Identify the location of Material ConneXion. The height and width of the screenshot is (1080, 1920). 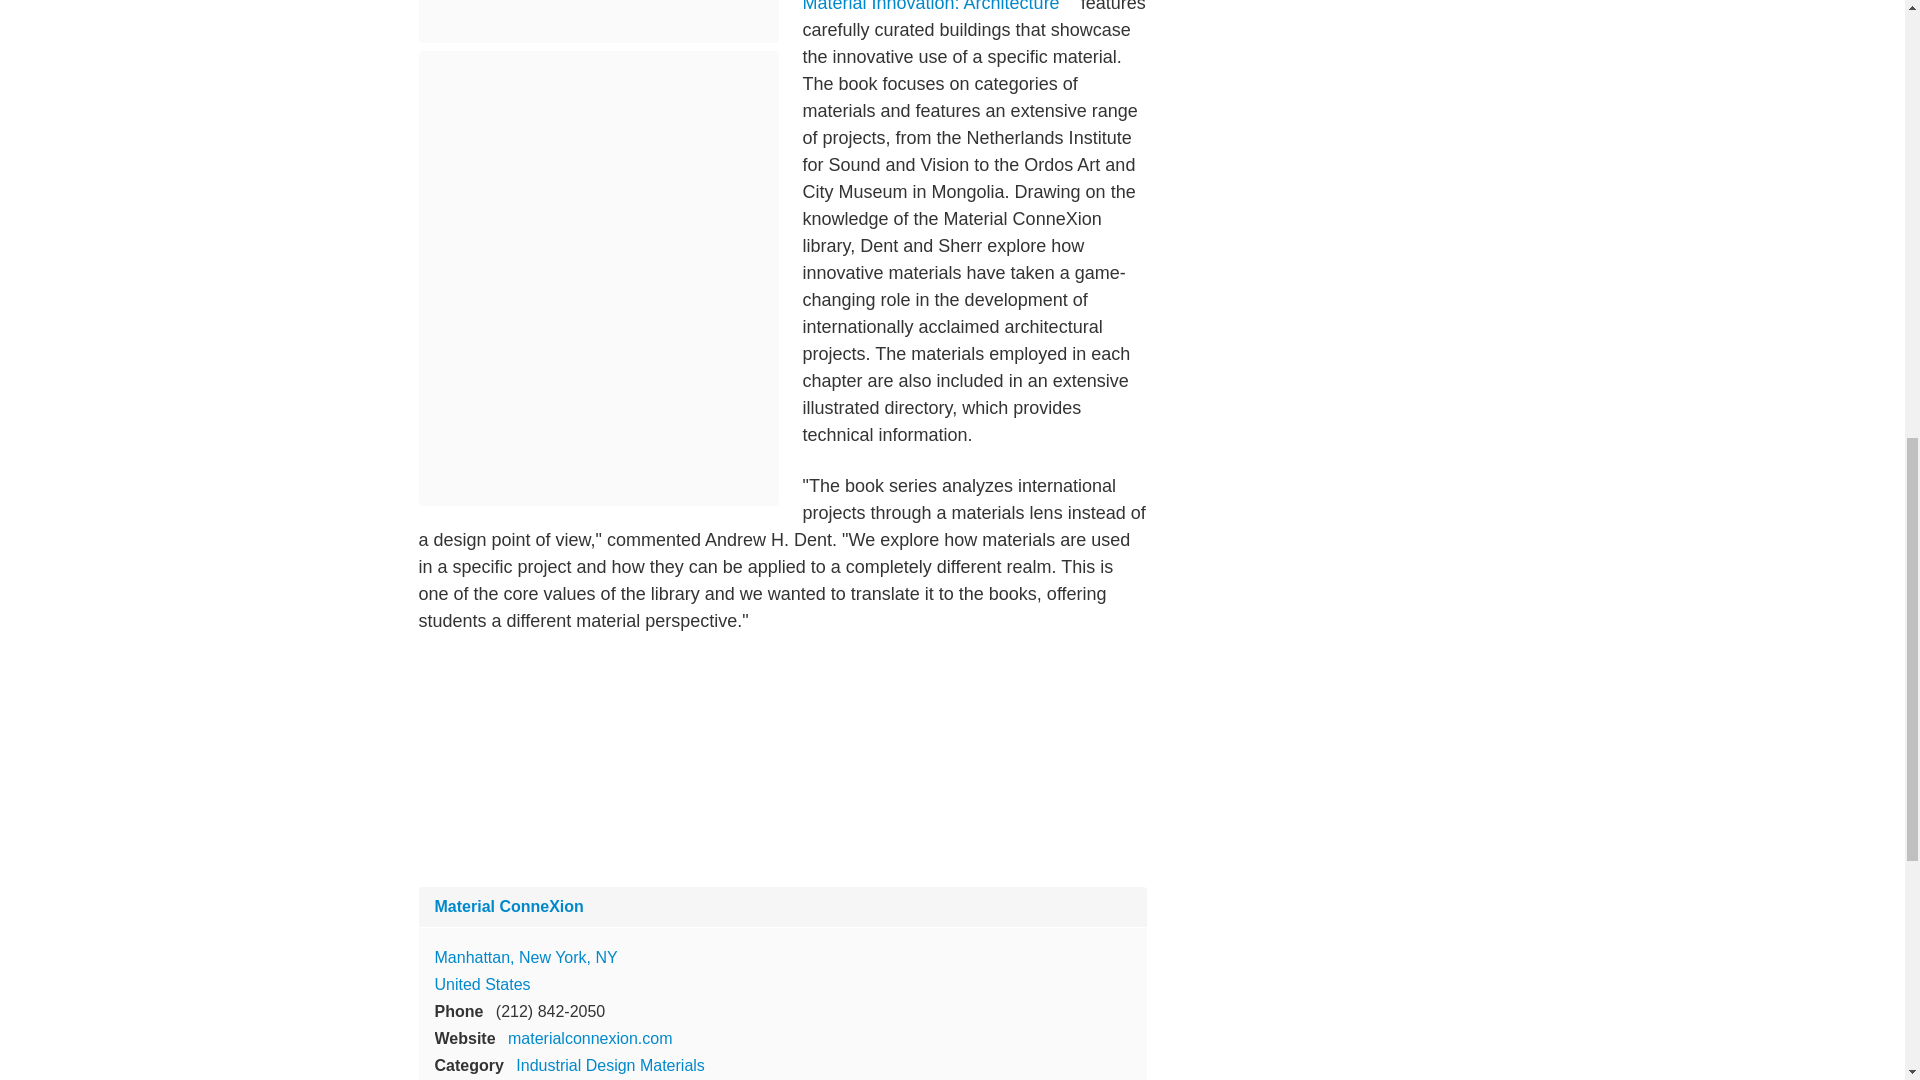
(508, 906).